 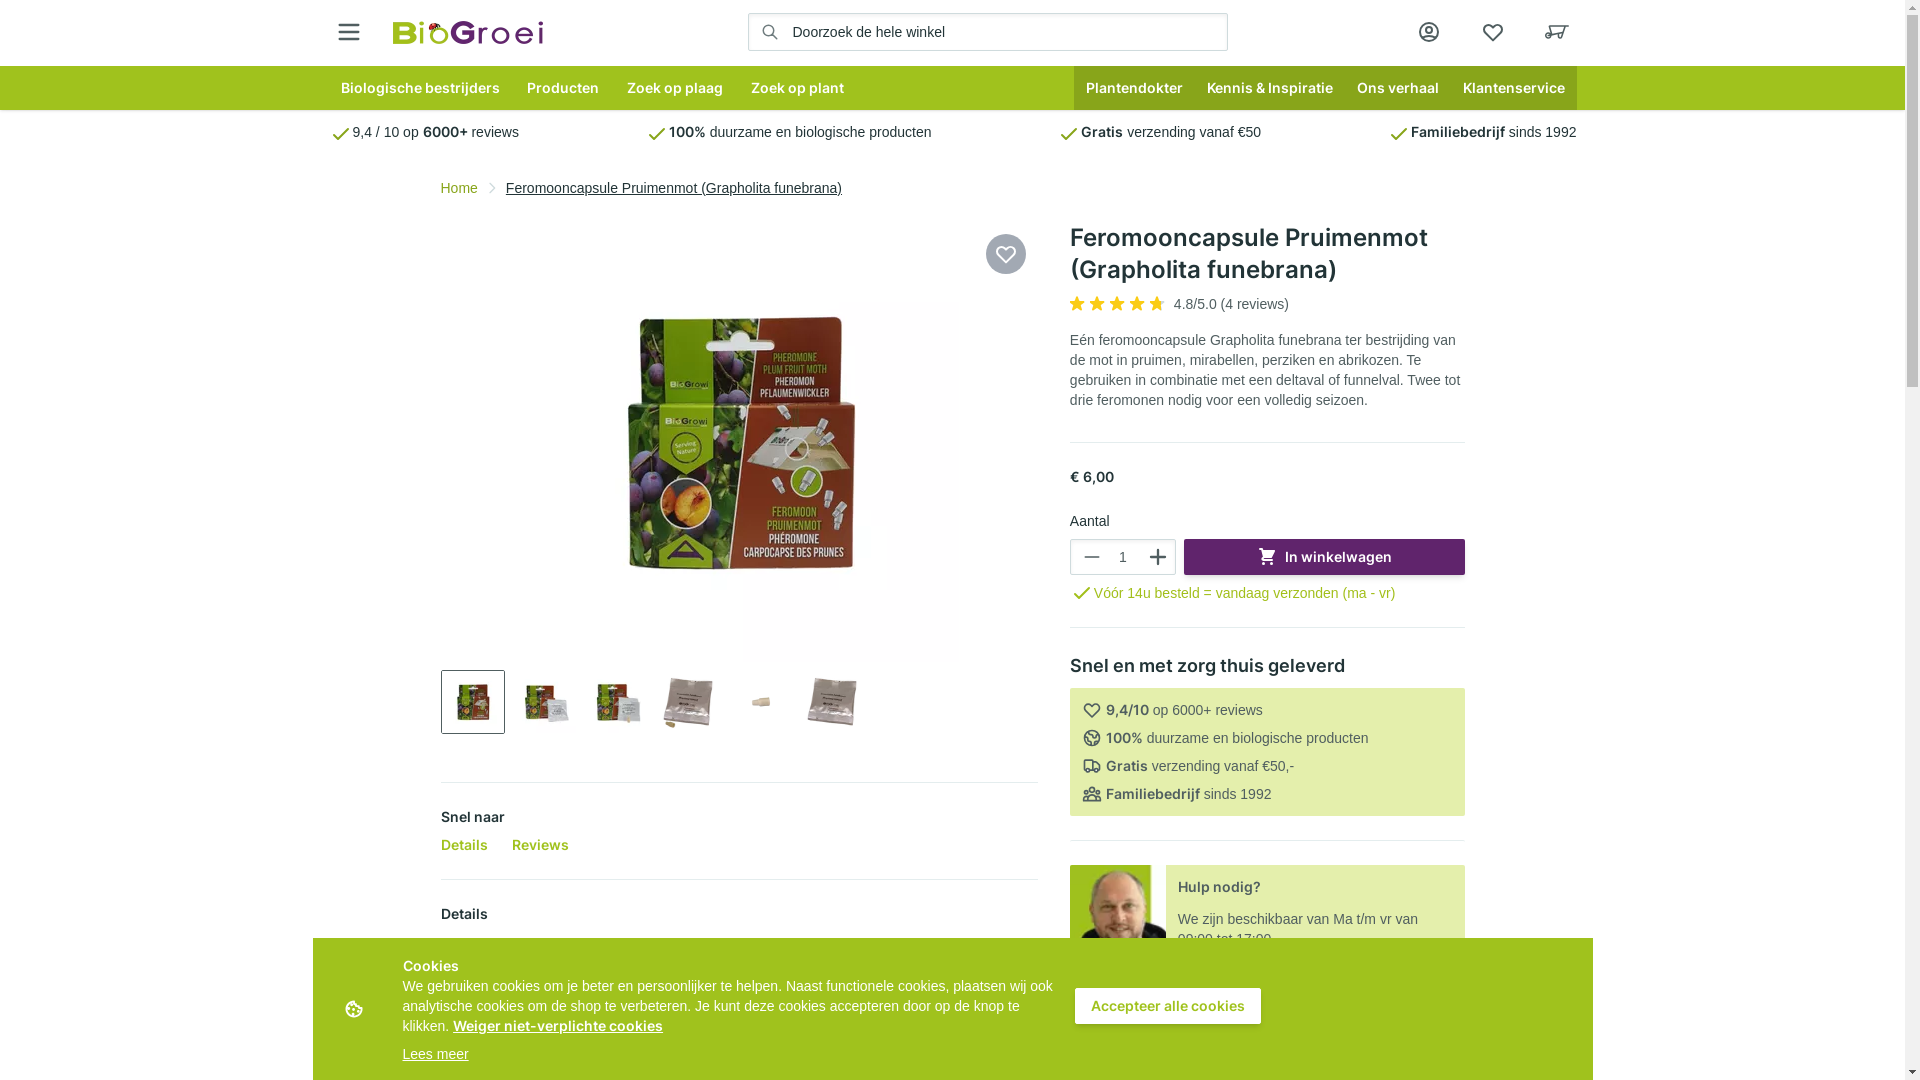 I want to click on Zoek op plaag, so click(x=675, y=88).